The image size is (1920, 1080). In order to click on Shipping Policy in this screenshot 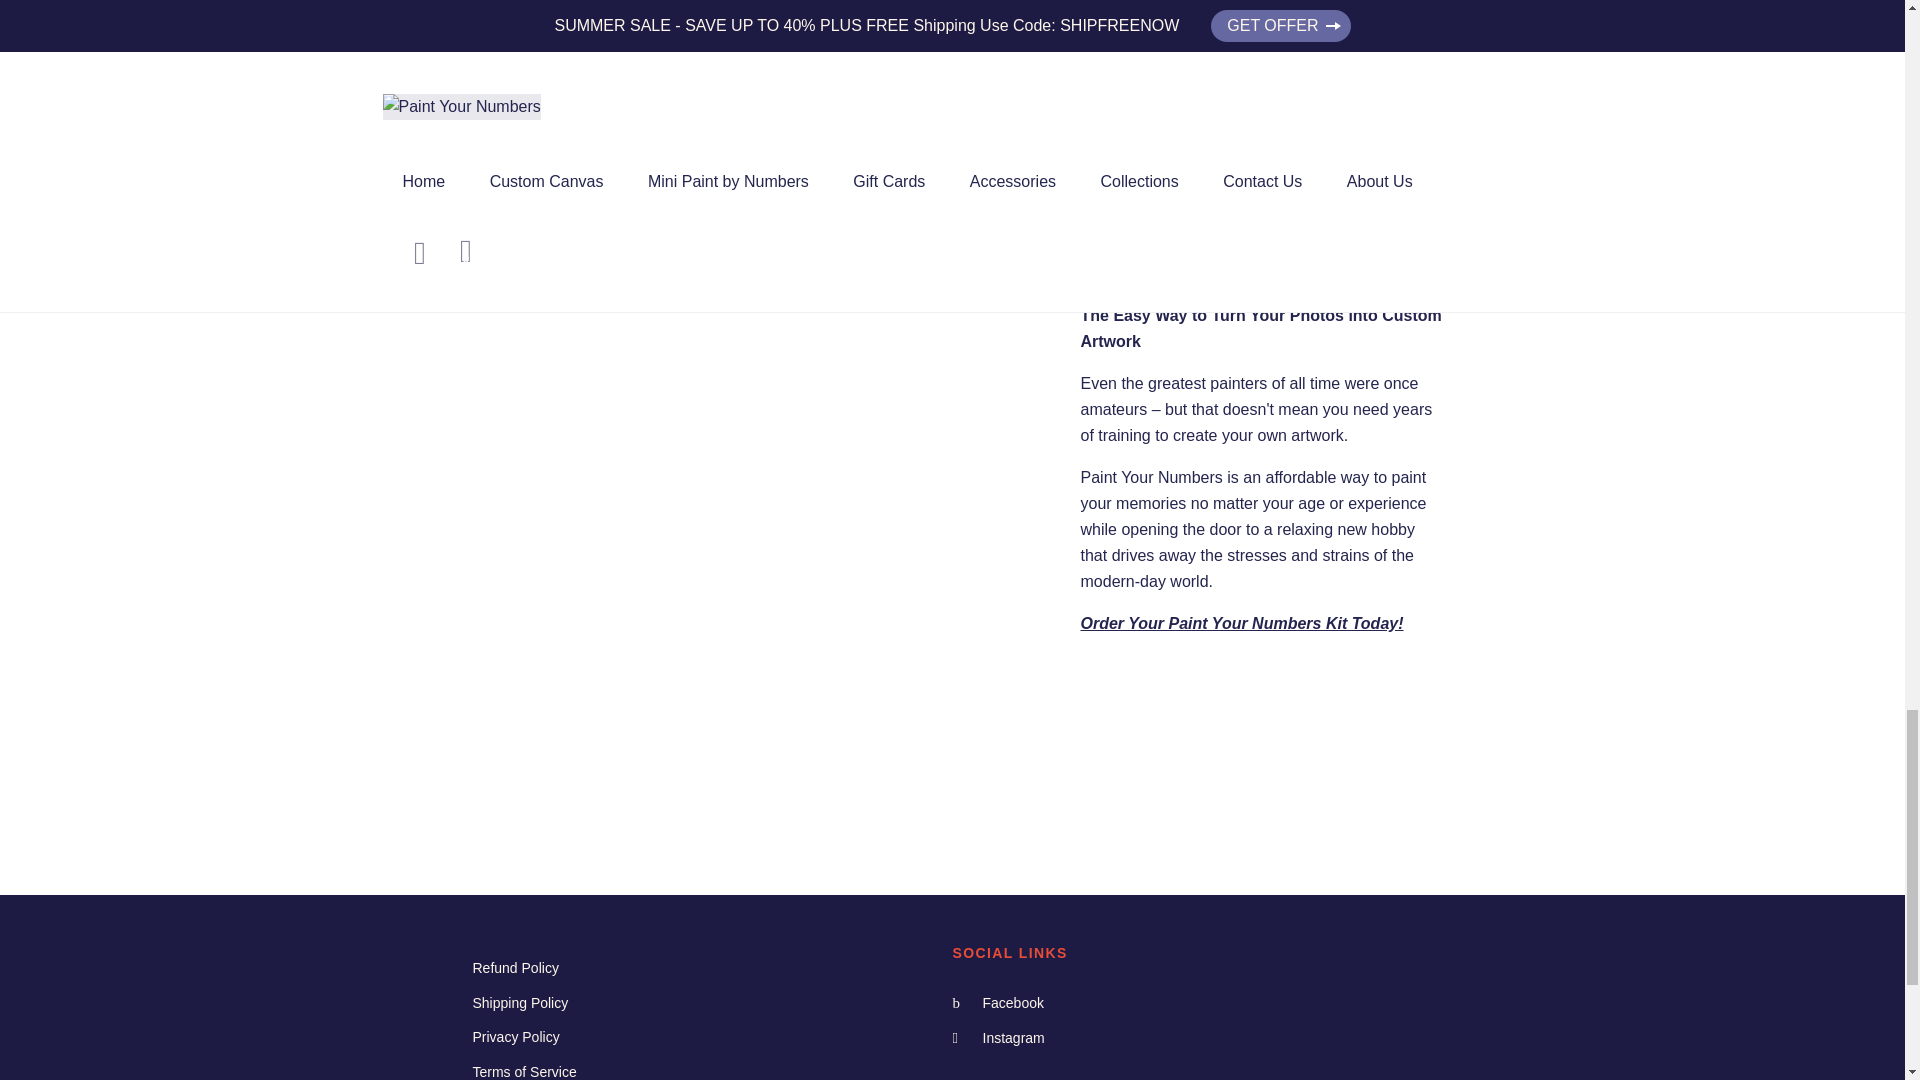, I will do `click(520, 1002)`.